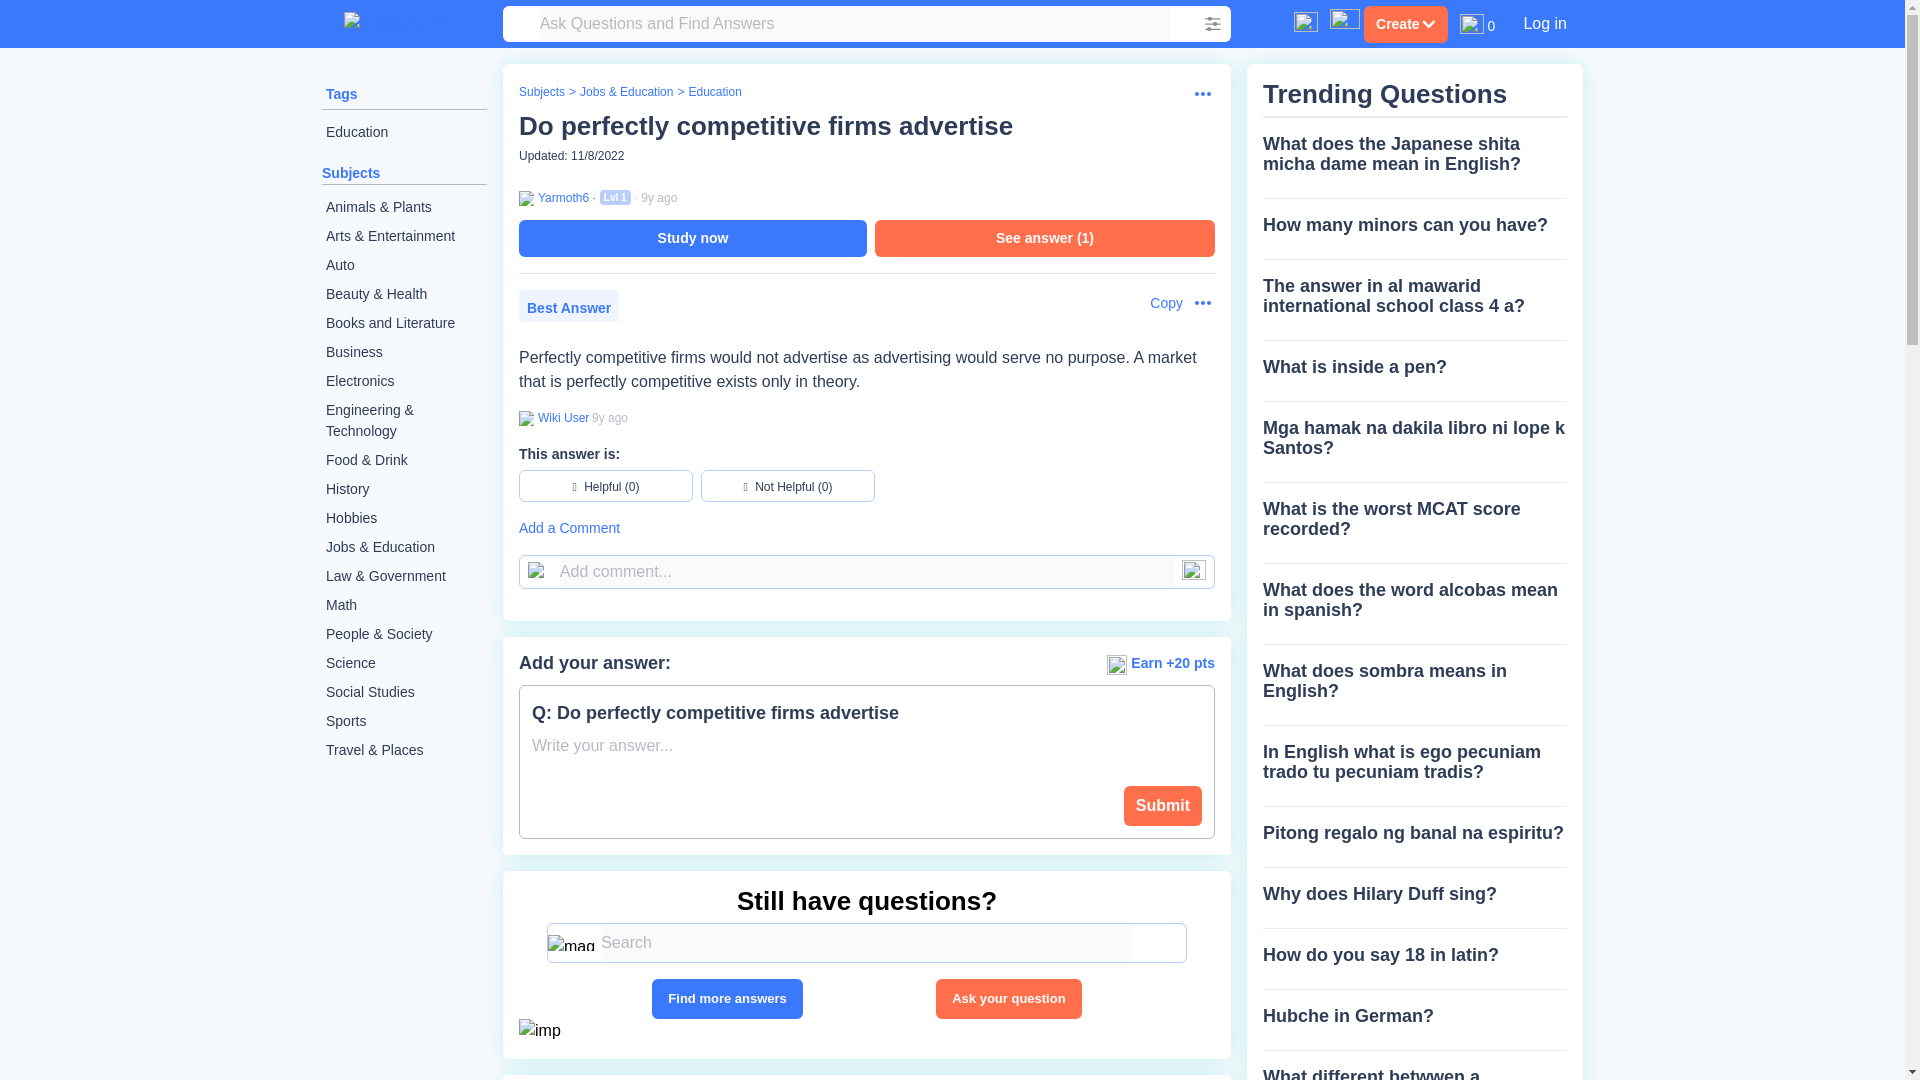 The image size is (1920, 1080). What do you see at coordinates (766, 126) in the screenshot?
I see `Do perfectly competitive firms advertise` at bounding box center [766, 126].